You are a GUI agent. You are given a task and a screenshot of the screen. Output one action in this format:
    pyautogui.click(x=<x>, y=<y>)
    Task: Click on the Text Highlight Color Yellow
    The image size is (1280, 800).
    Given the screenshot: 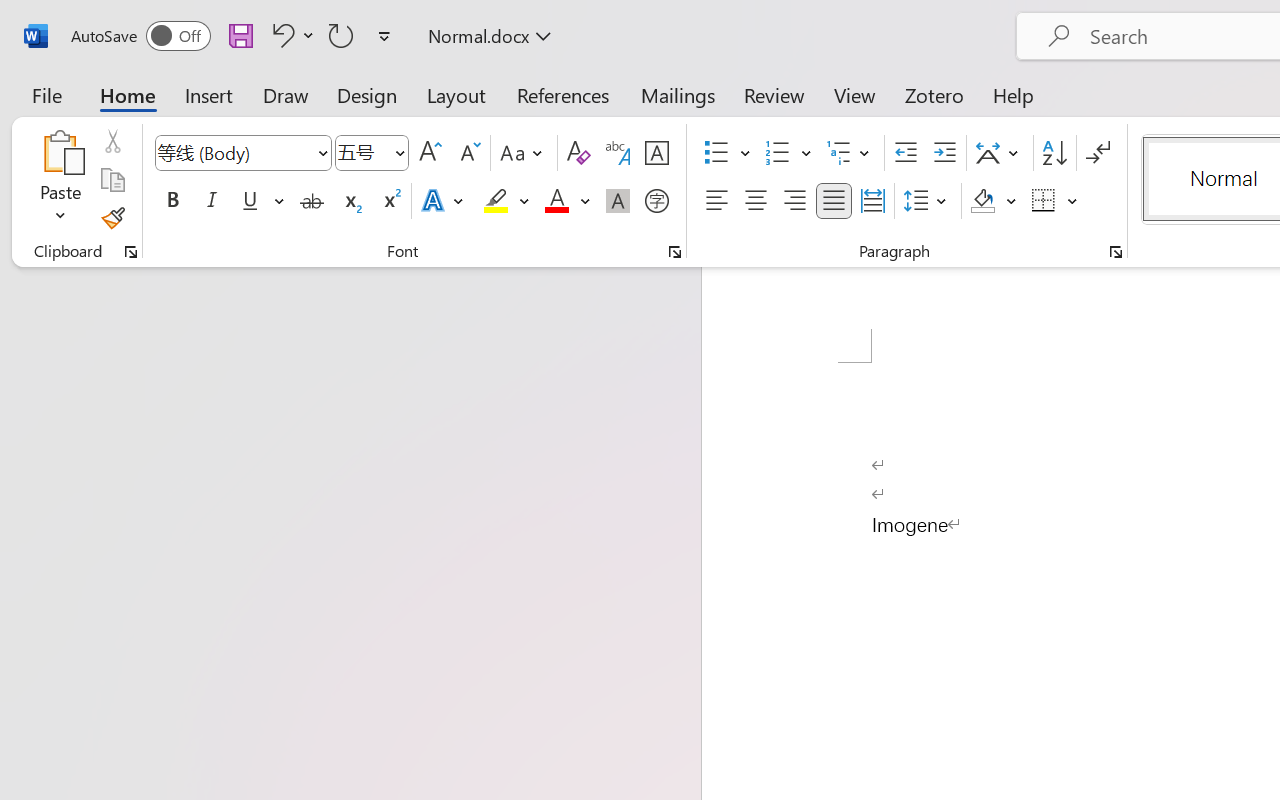 What is the action you would take?
    pyautogui.click(x=496, y=201)
    